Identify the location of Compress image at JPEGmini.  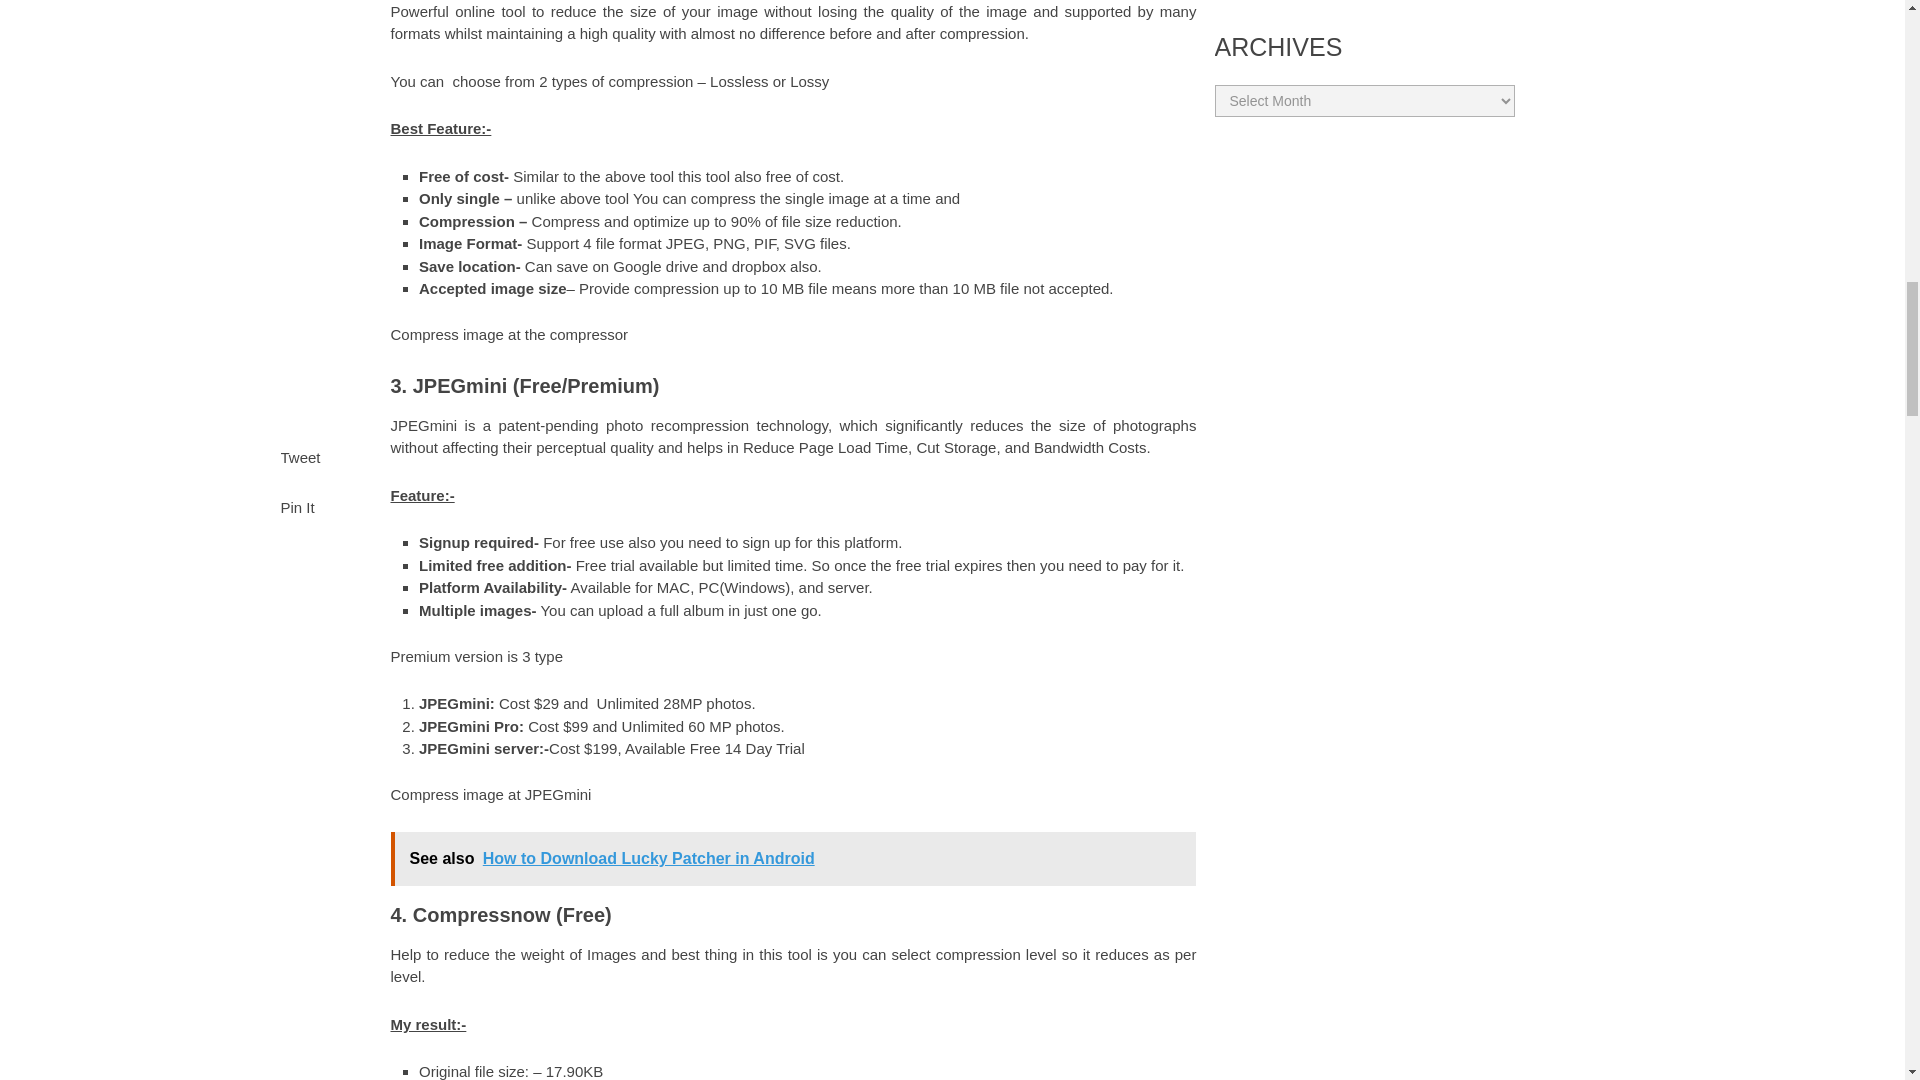
(490, 794).